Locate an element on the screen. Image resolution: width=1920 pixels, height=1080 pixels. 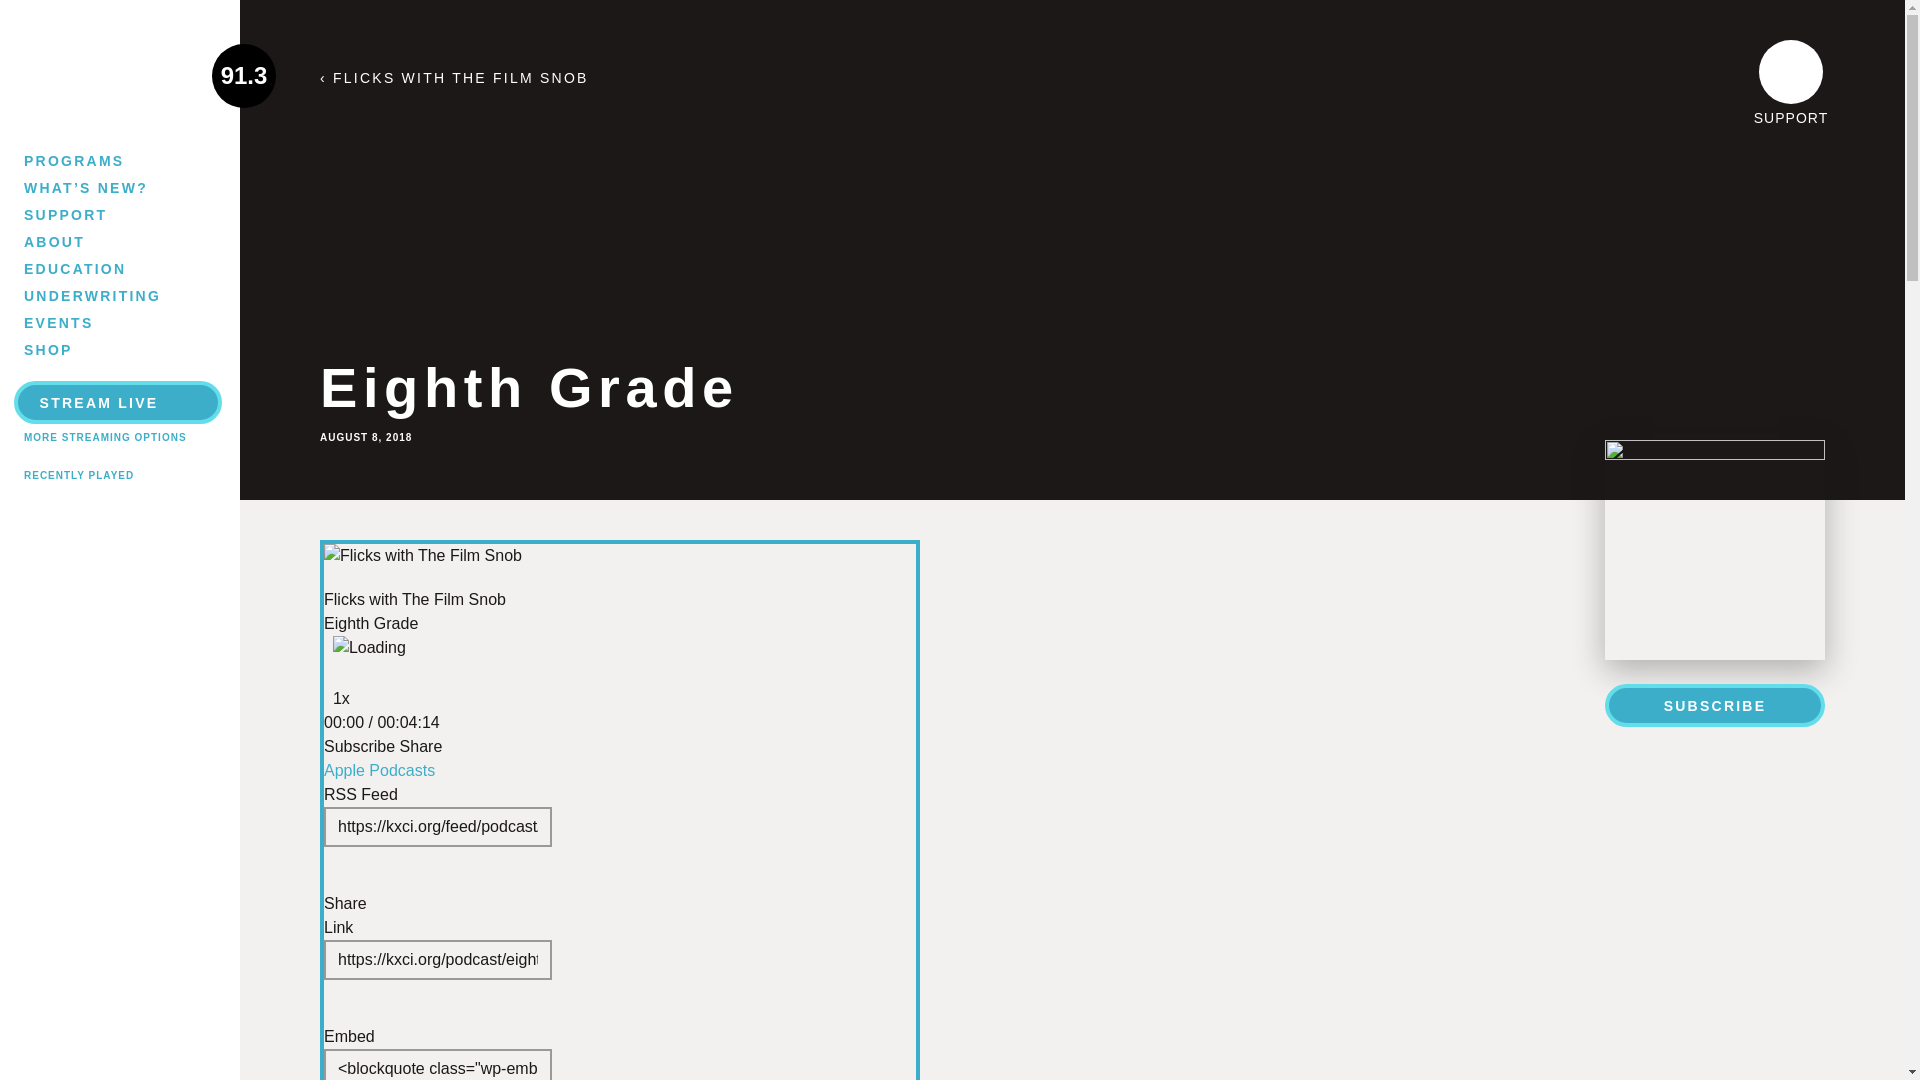
91.3 is located at coordinates (119, 75).